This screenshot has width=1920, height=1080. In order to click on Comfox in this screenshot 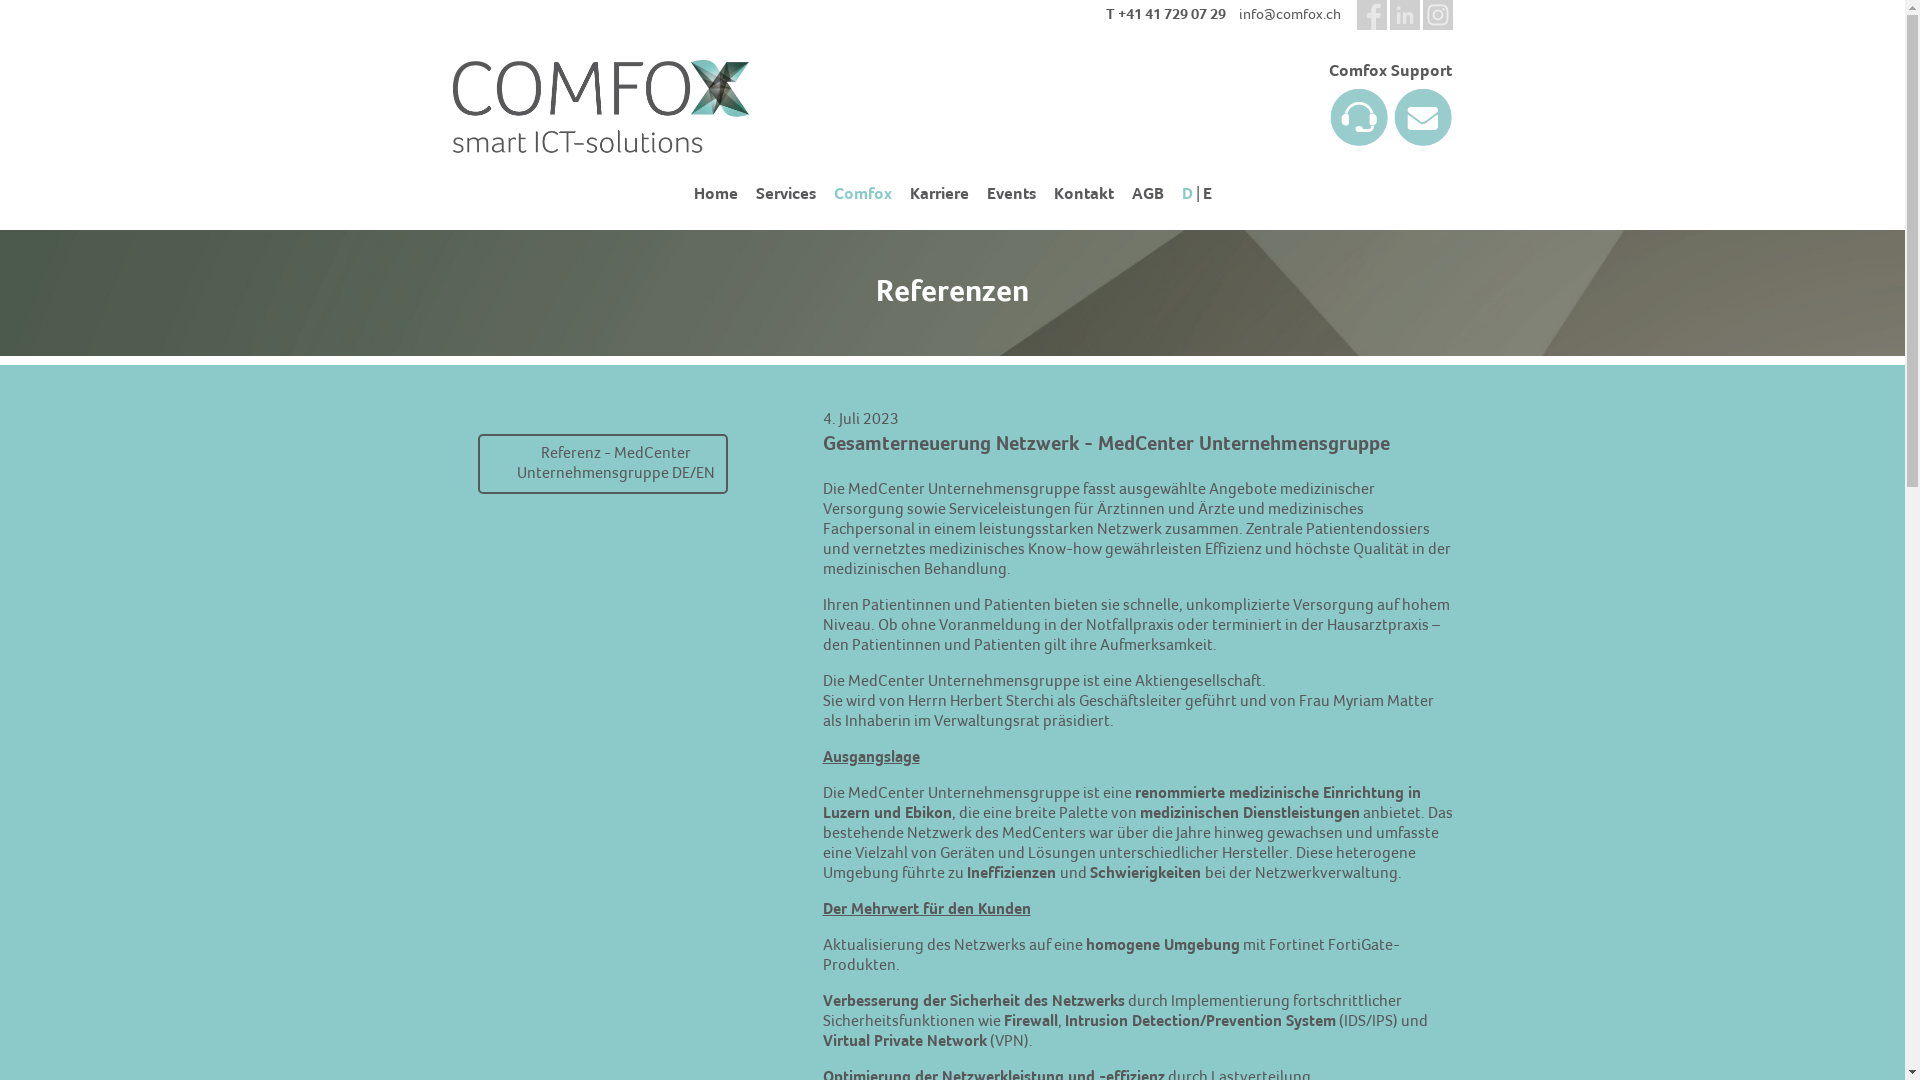, I will do `click(863, 194)`.